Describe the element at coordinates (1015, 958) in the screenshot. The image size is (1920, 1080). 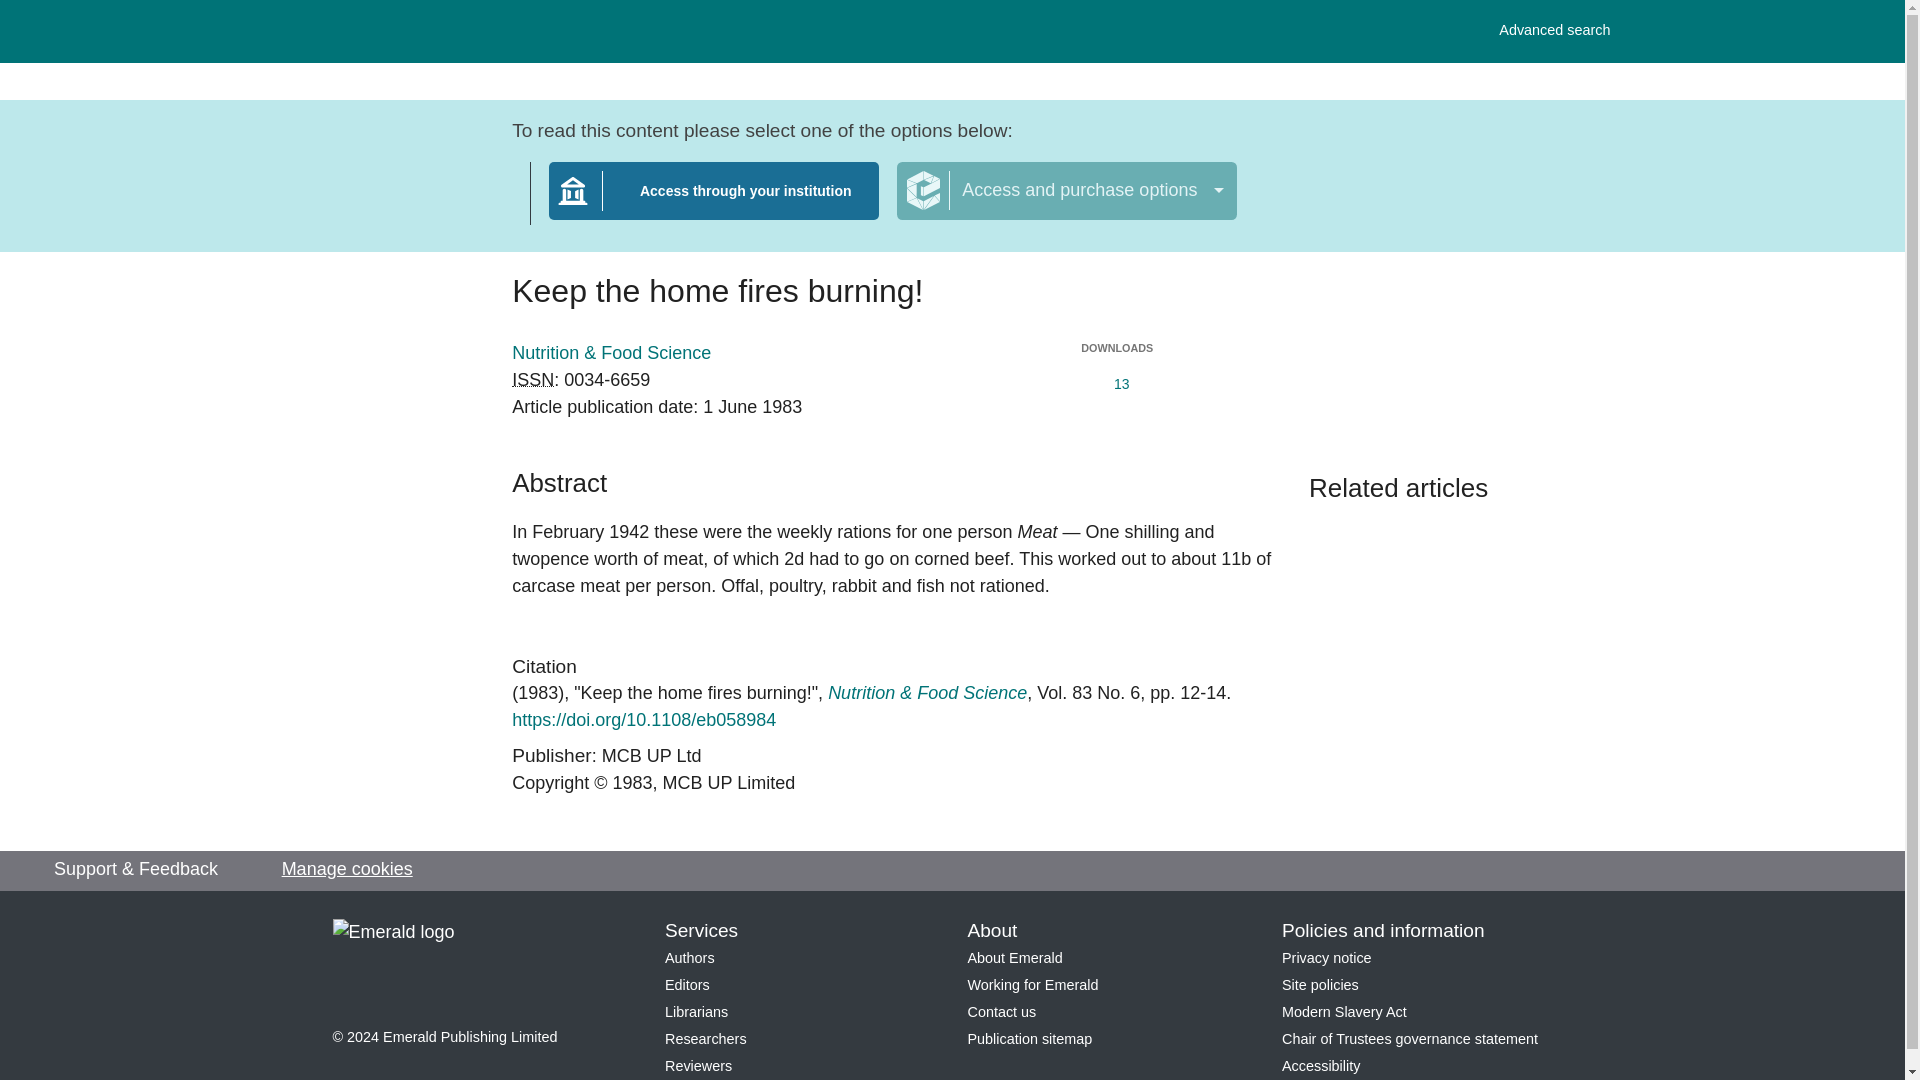
I see `Privacy notice` at that location.